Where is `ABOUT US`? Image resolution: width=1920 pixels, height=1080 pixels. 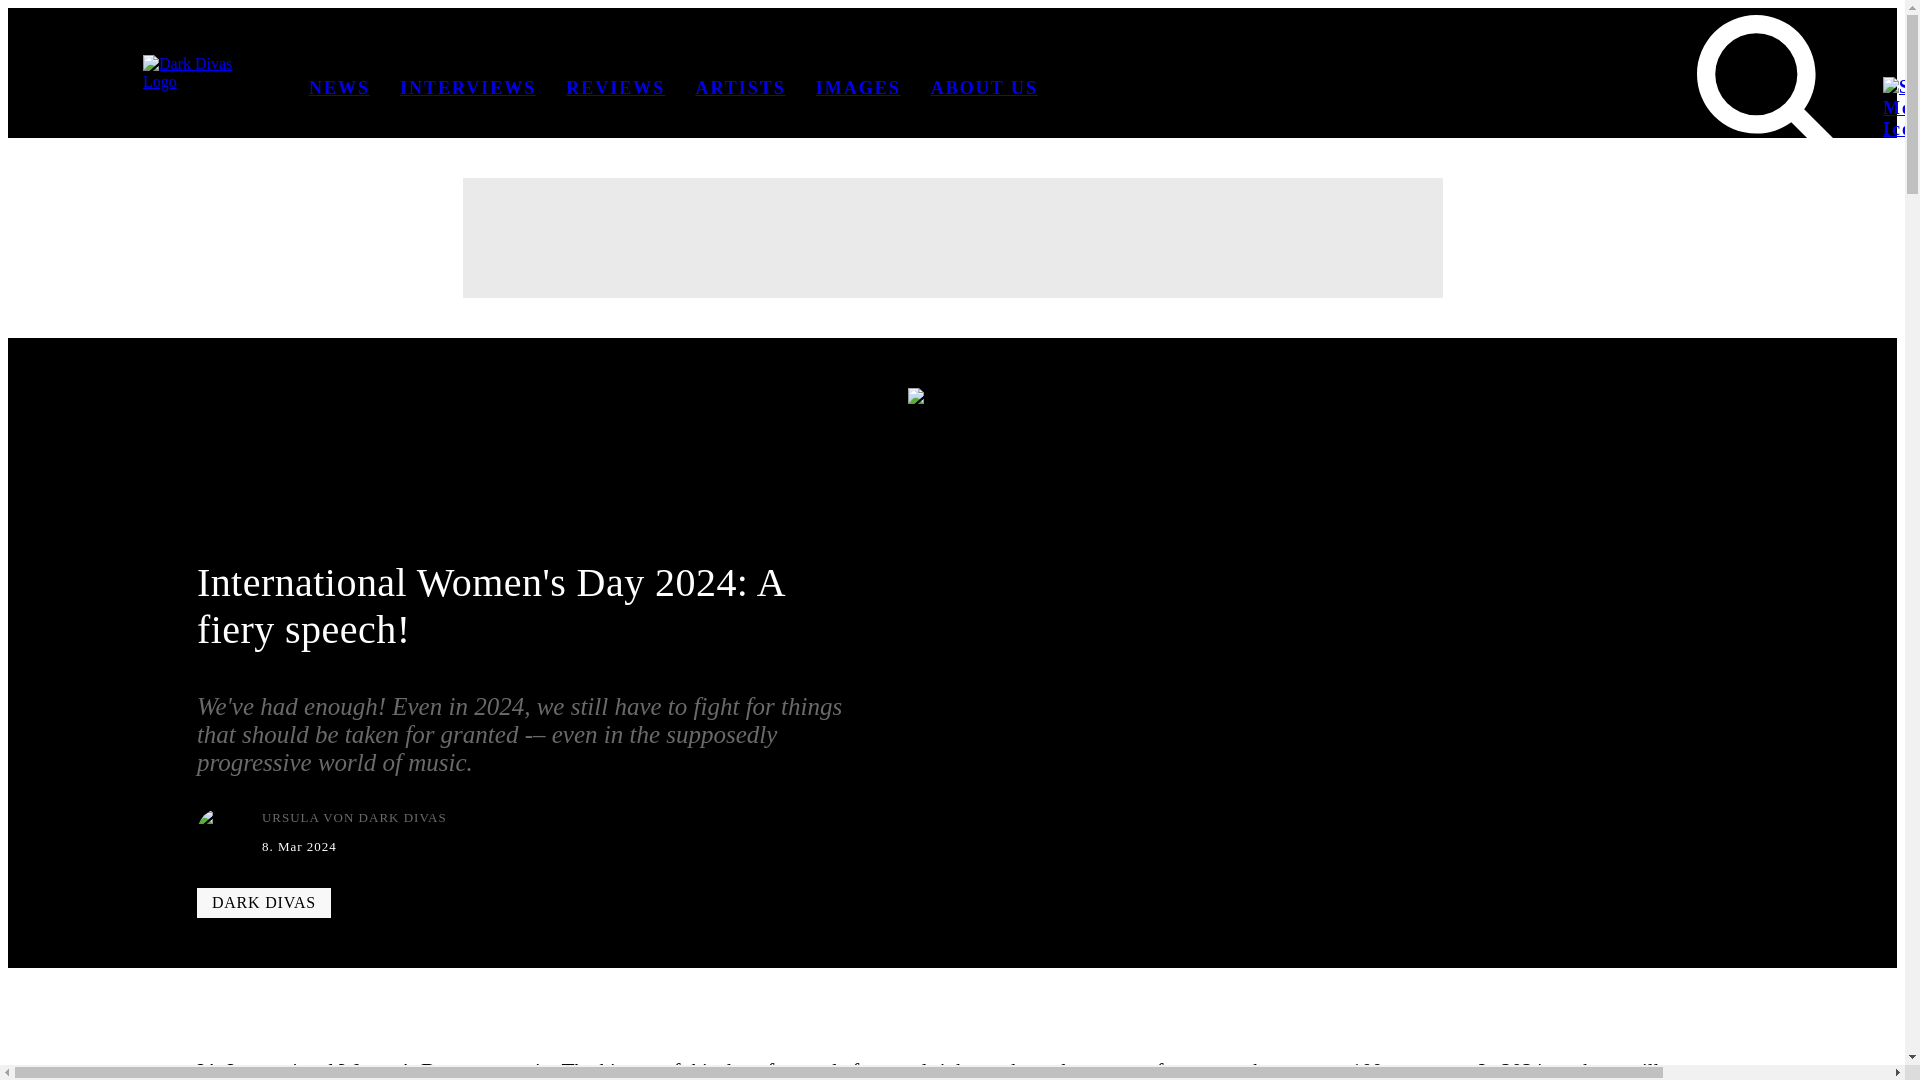 ABOUT US is located at coordinates (984, 88).